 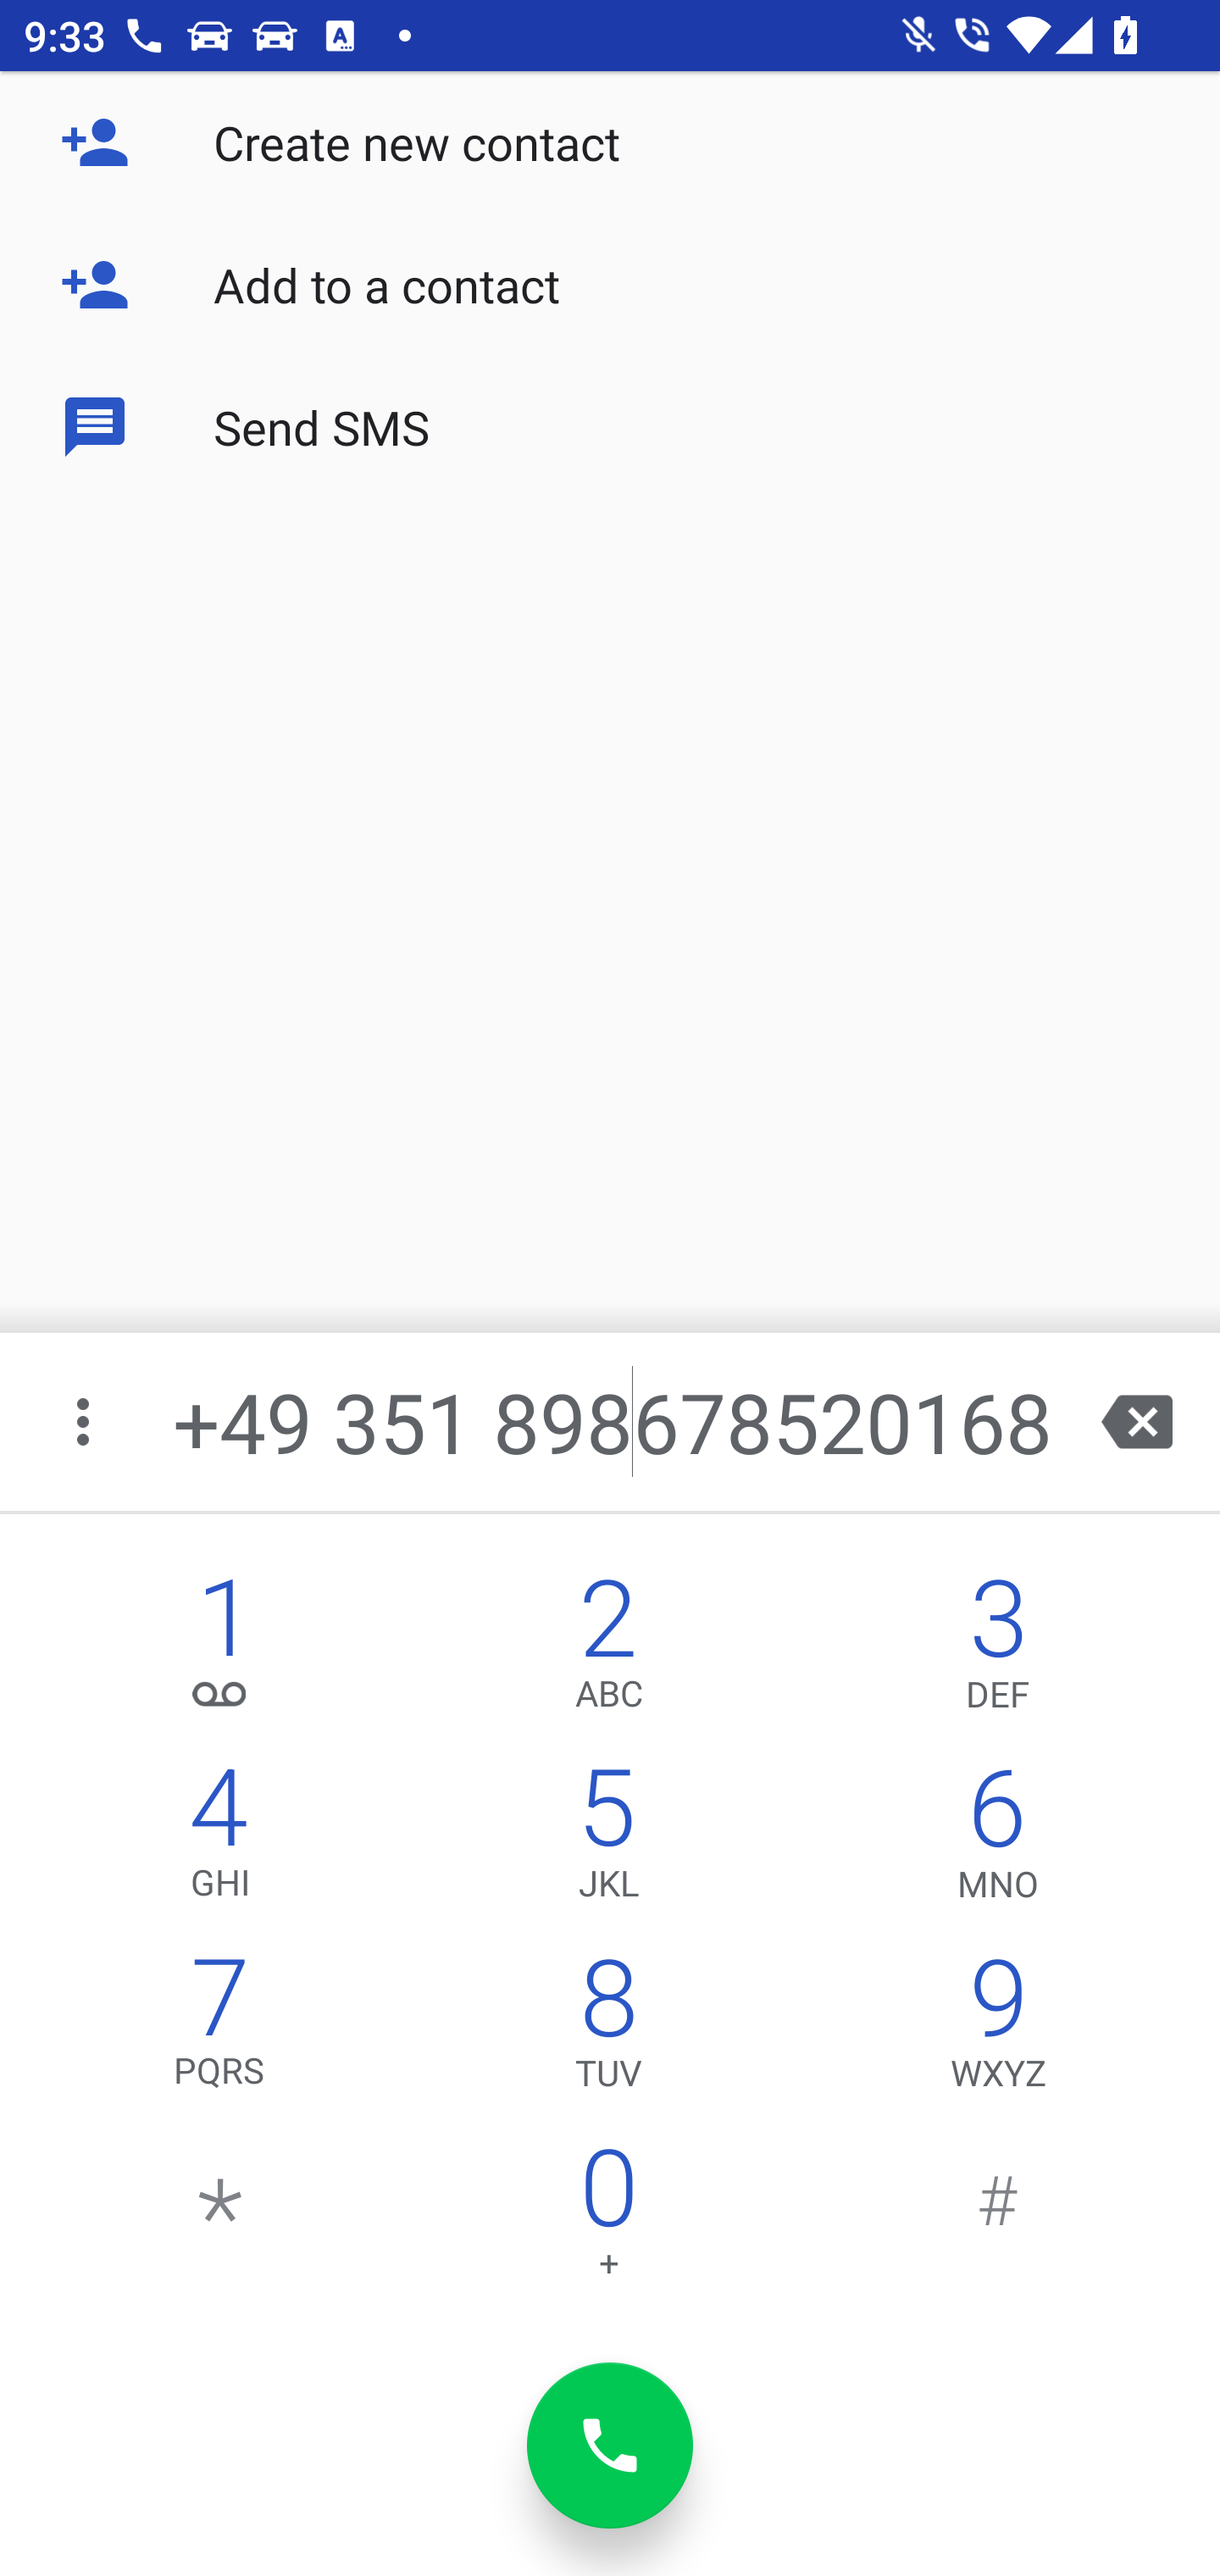 What do you see at coordinates (998, 1651) in the screenshot?
I see `3,DEF 3 DEF` at bounding box center [998, 1651].